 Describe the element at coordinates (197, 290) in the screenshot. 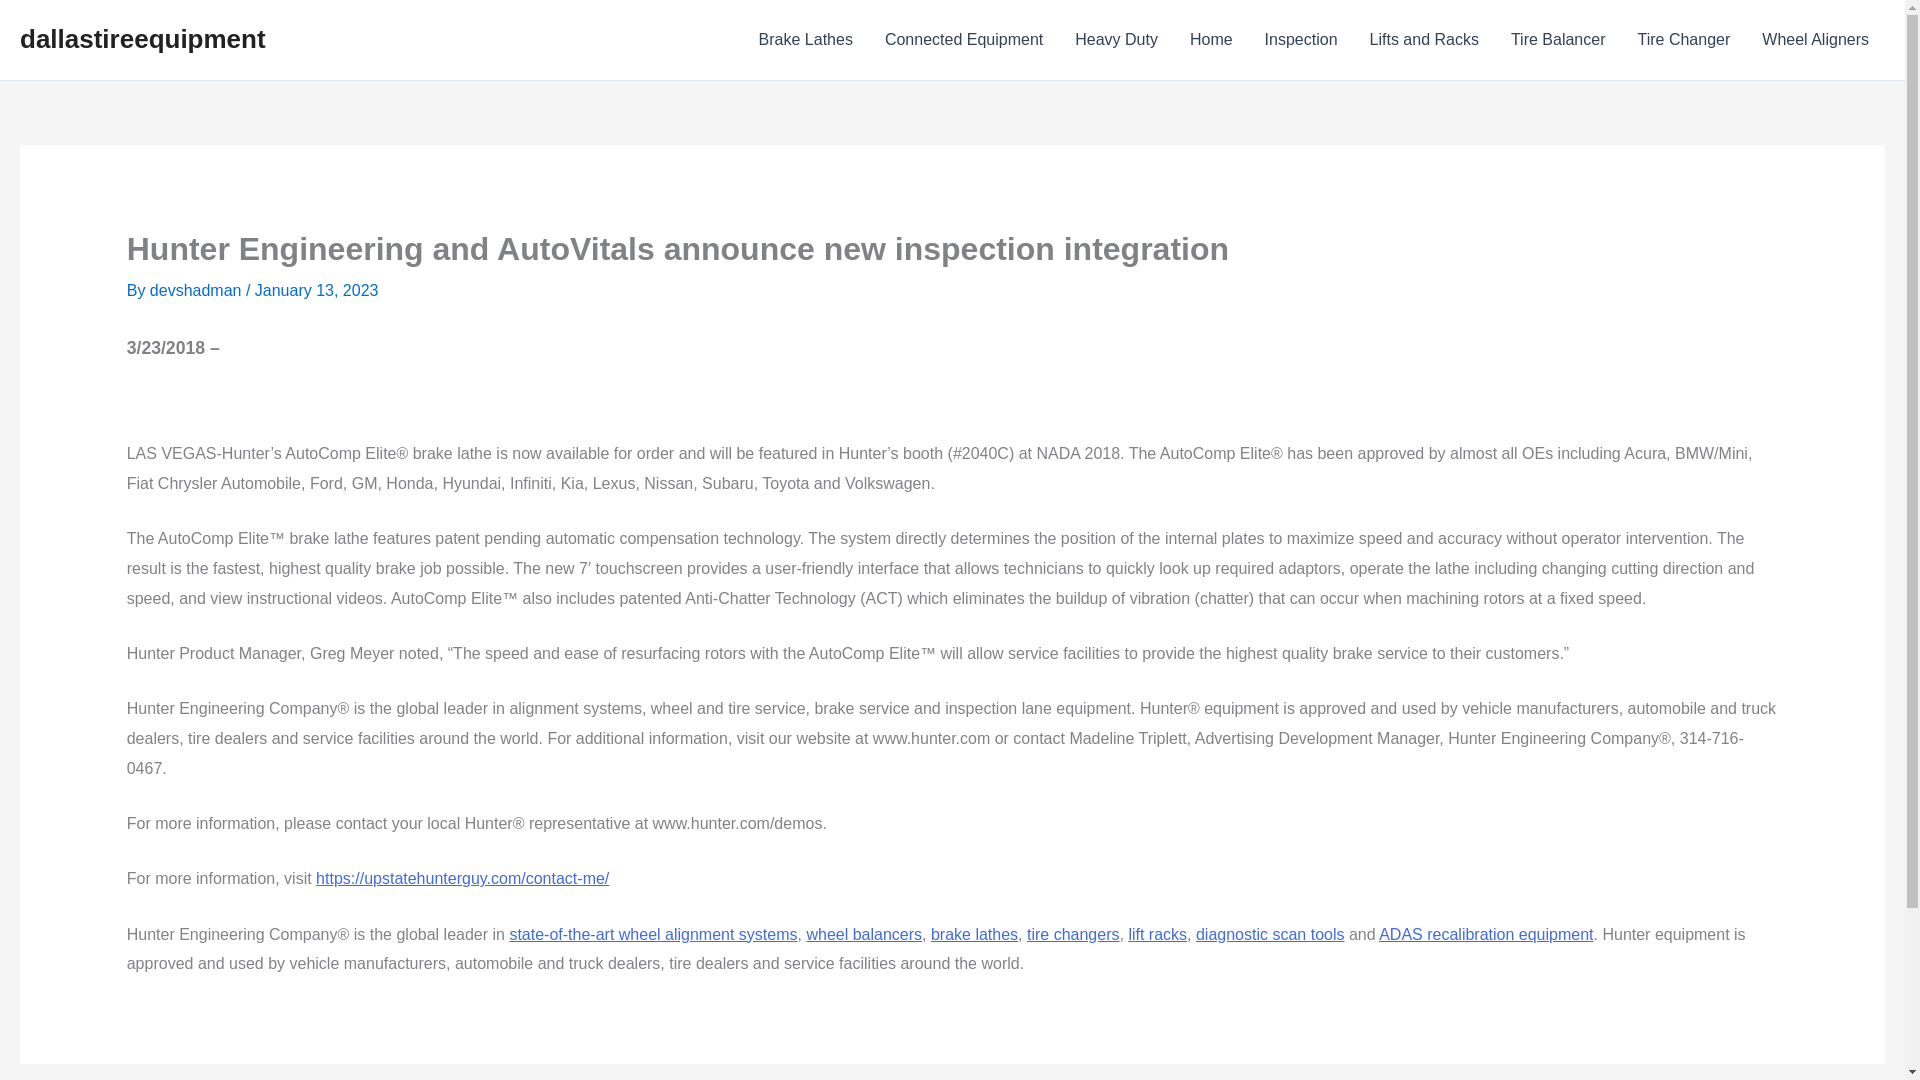

I see `View all posts by devshadman` at that location.